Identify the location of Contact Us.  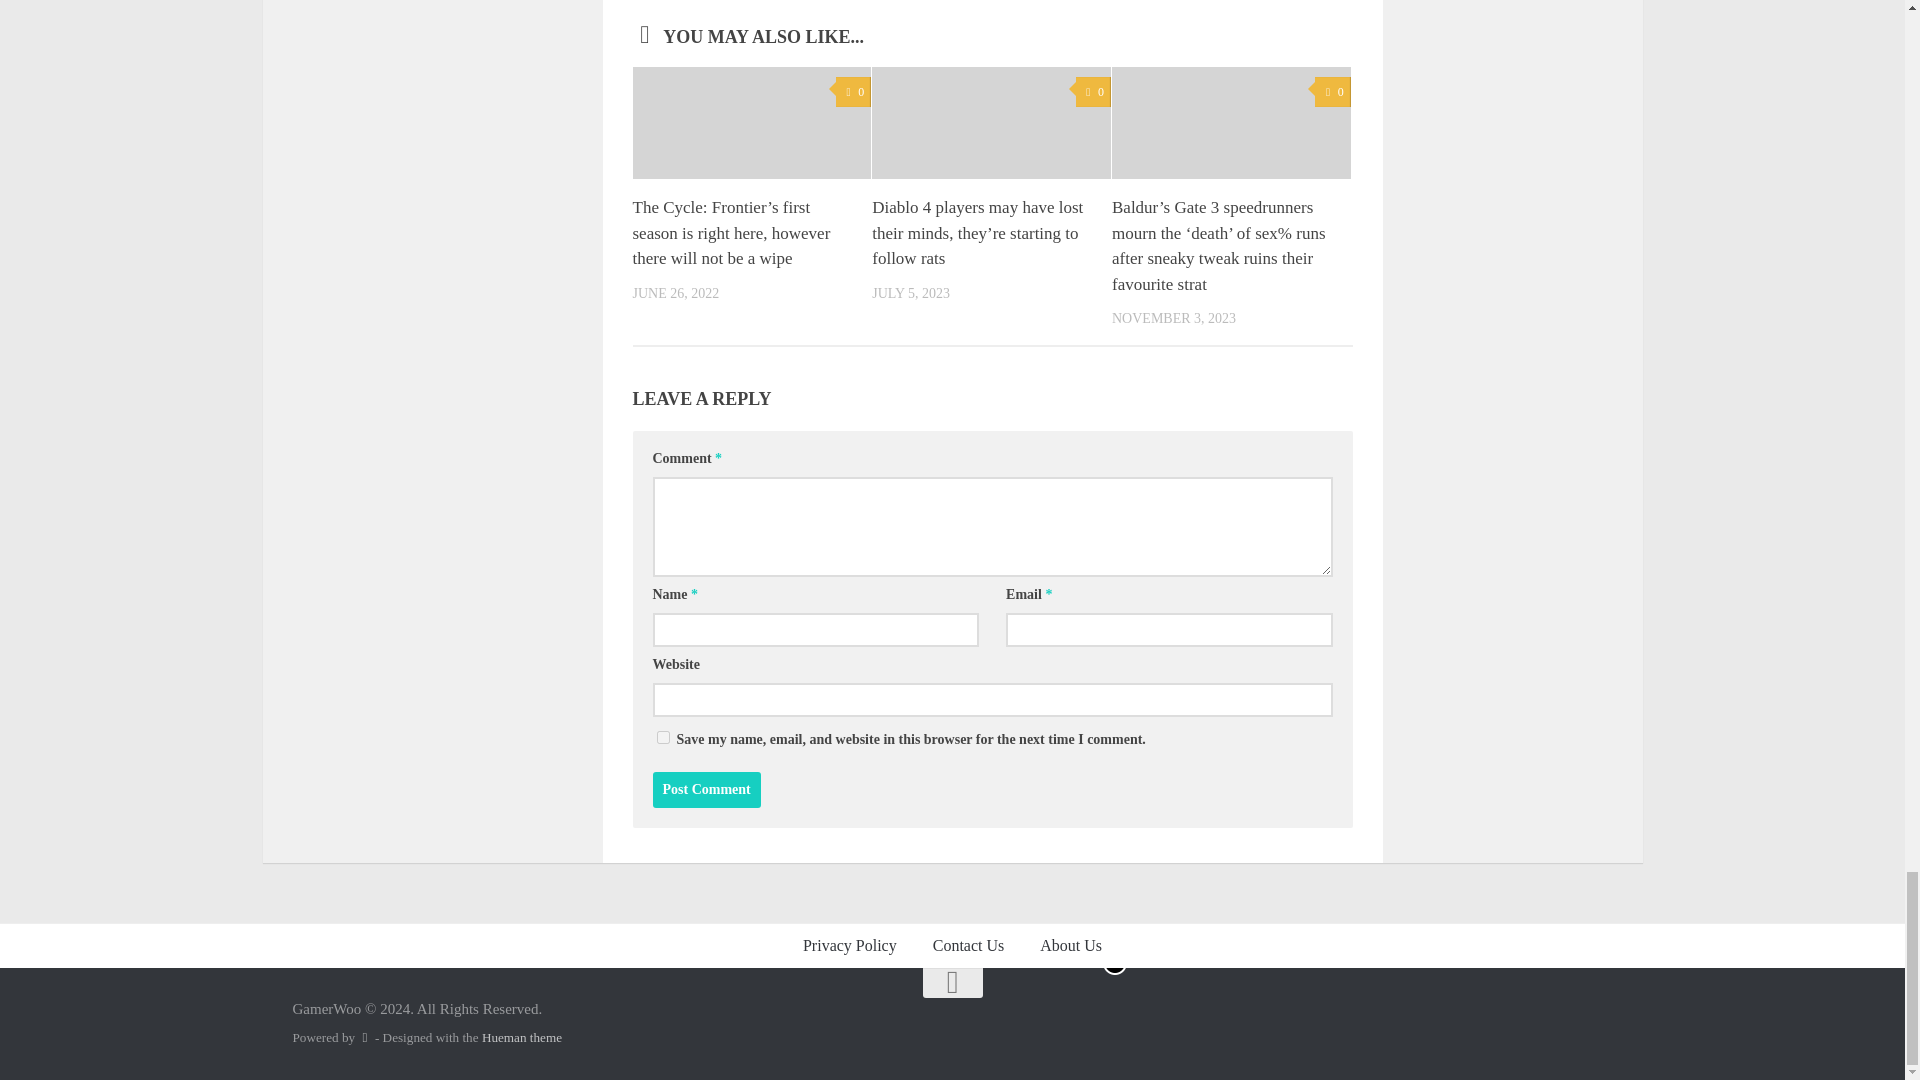
(969, 946).